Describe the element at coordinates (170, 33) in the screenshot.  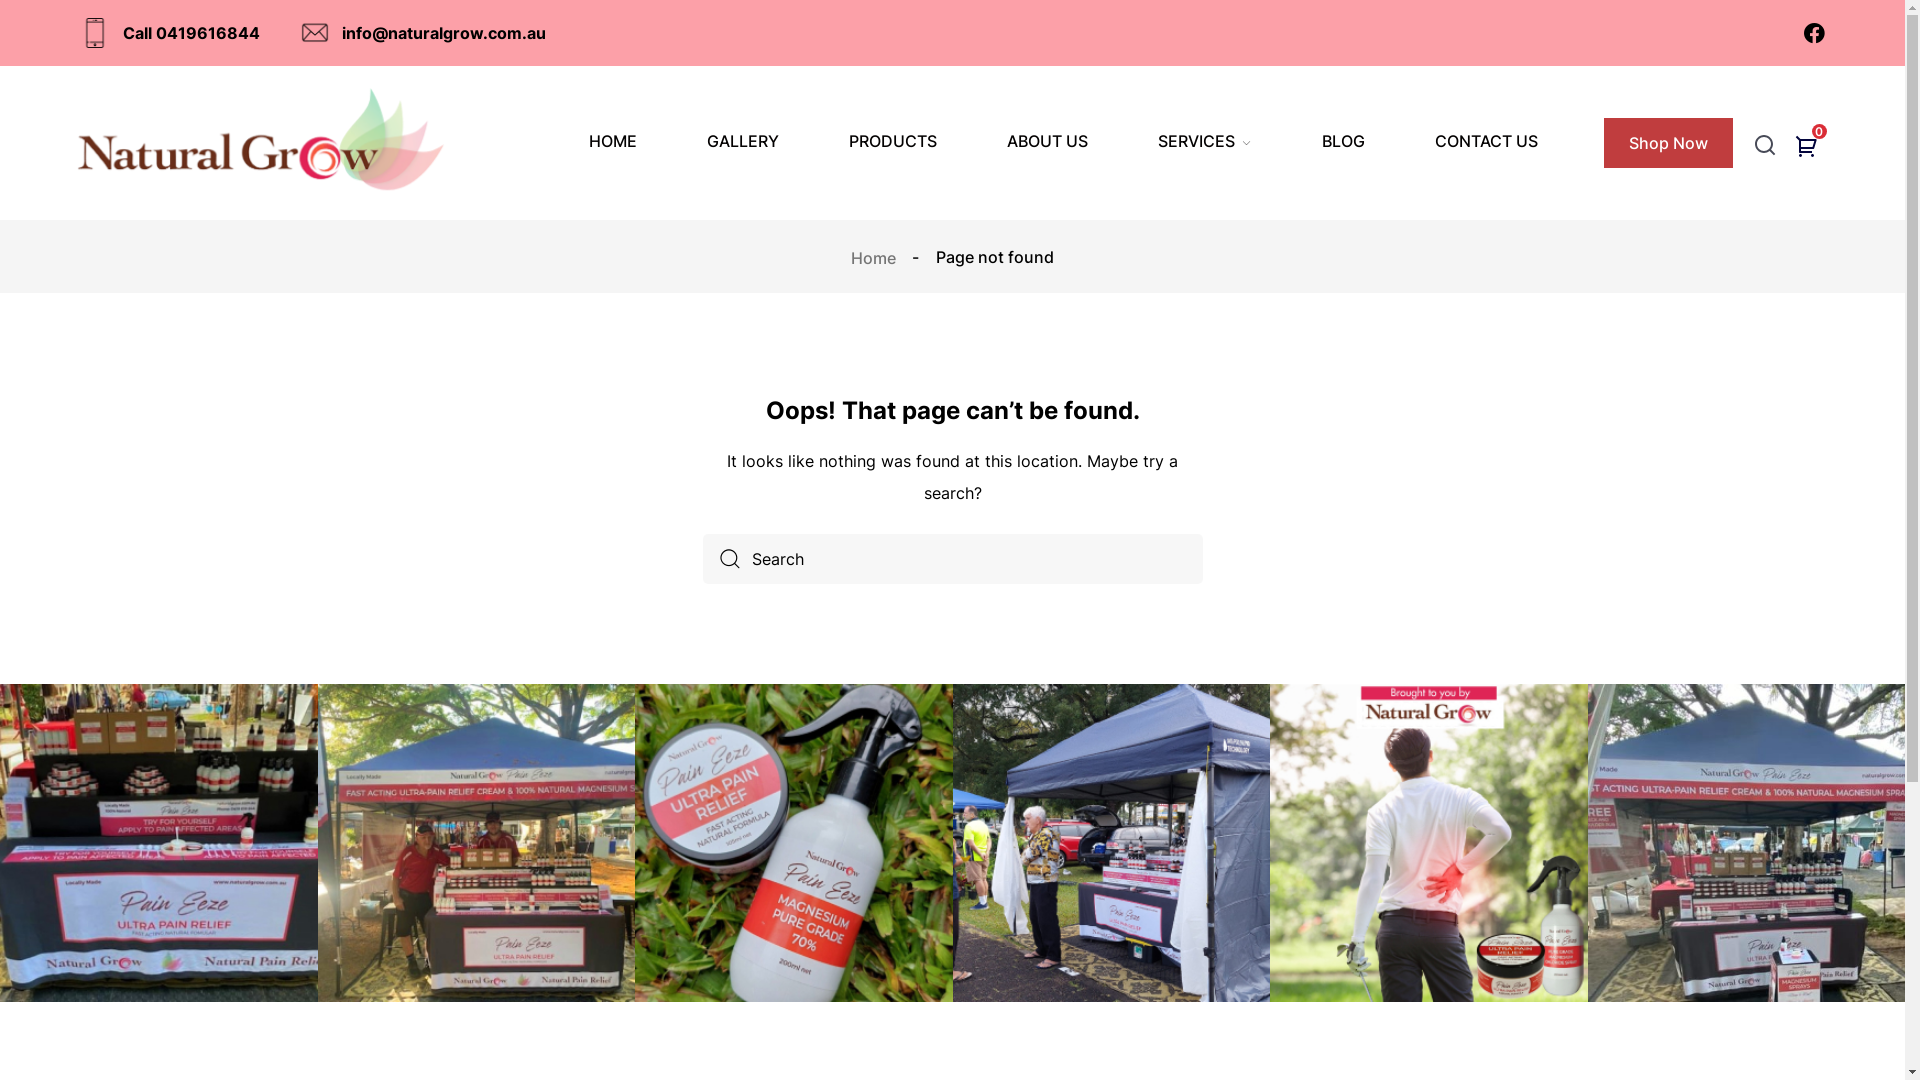
I see `Call 0419616844` at that location.